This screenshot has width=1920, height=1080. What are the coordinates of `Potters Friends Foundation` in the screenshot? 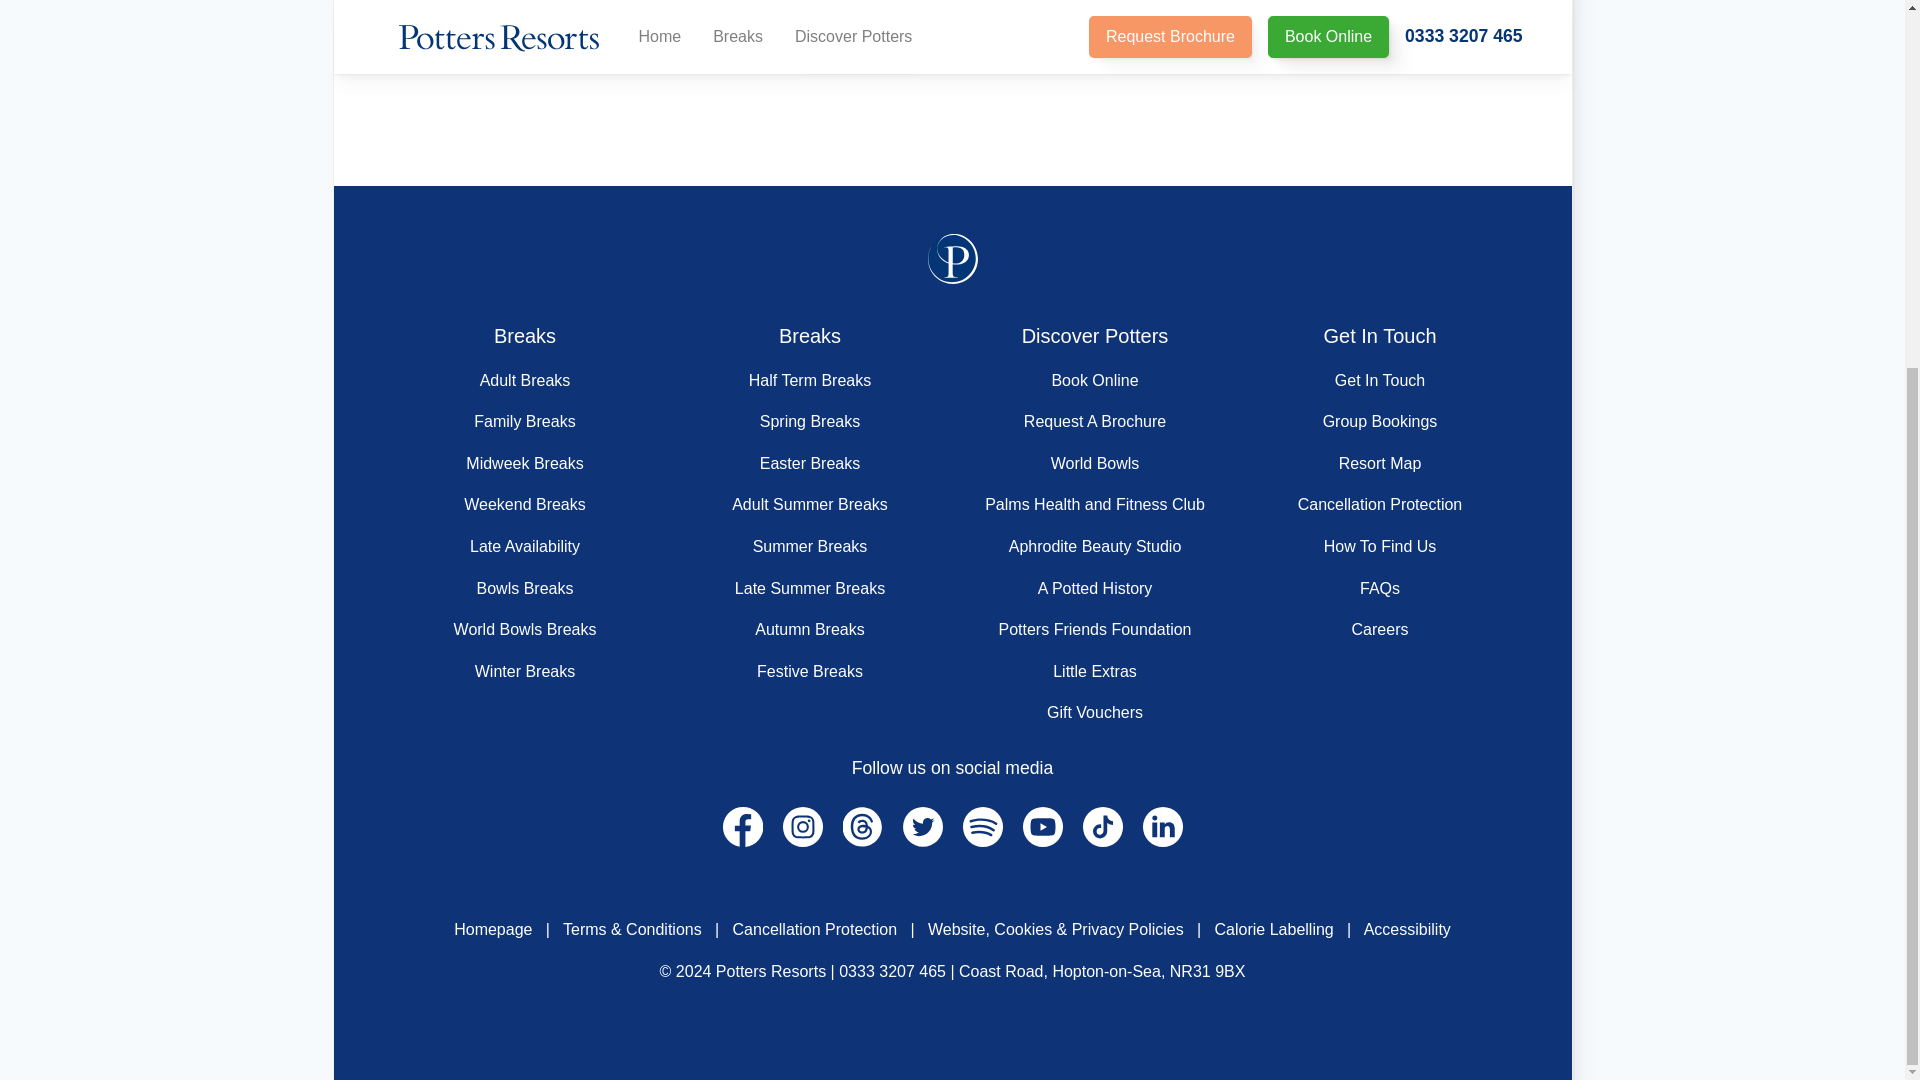 It's located at (1094, 630).